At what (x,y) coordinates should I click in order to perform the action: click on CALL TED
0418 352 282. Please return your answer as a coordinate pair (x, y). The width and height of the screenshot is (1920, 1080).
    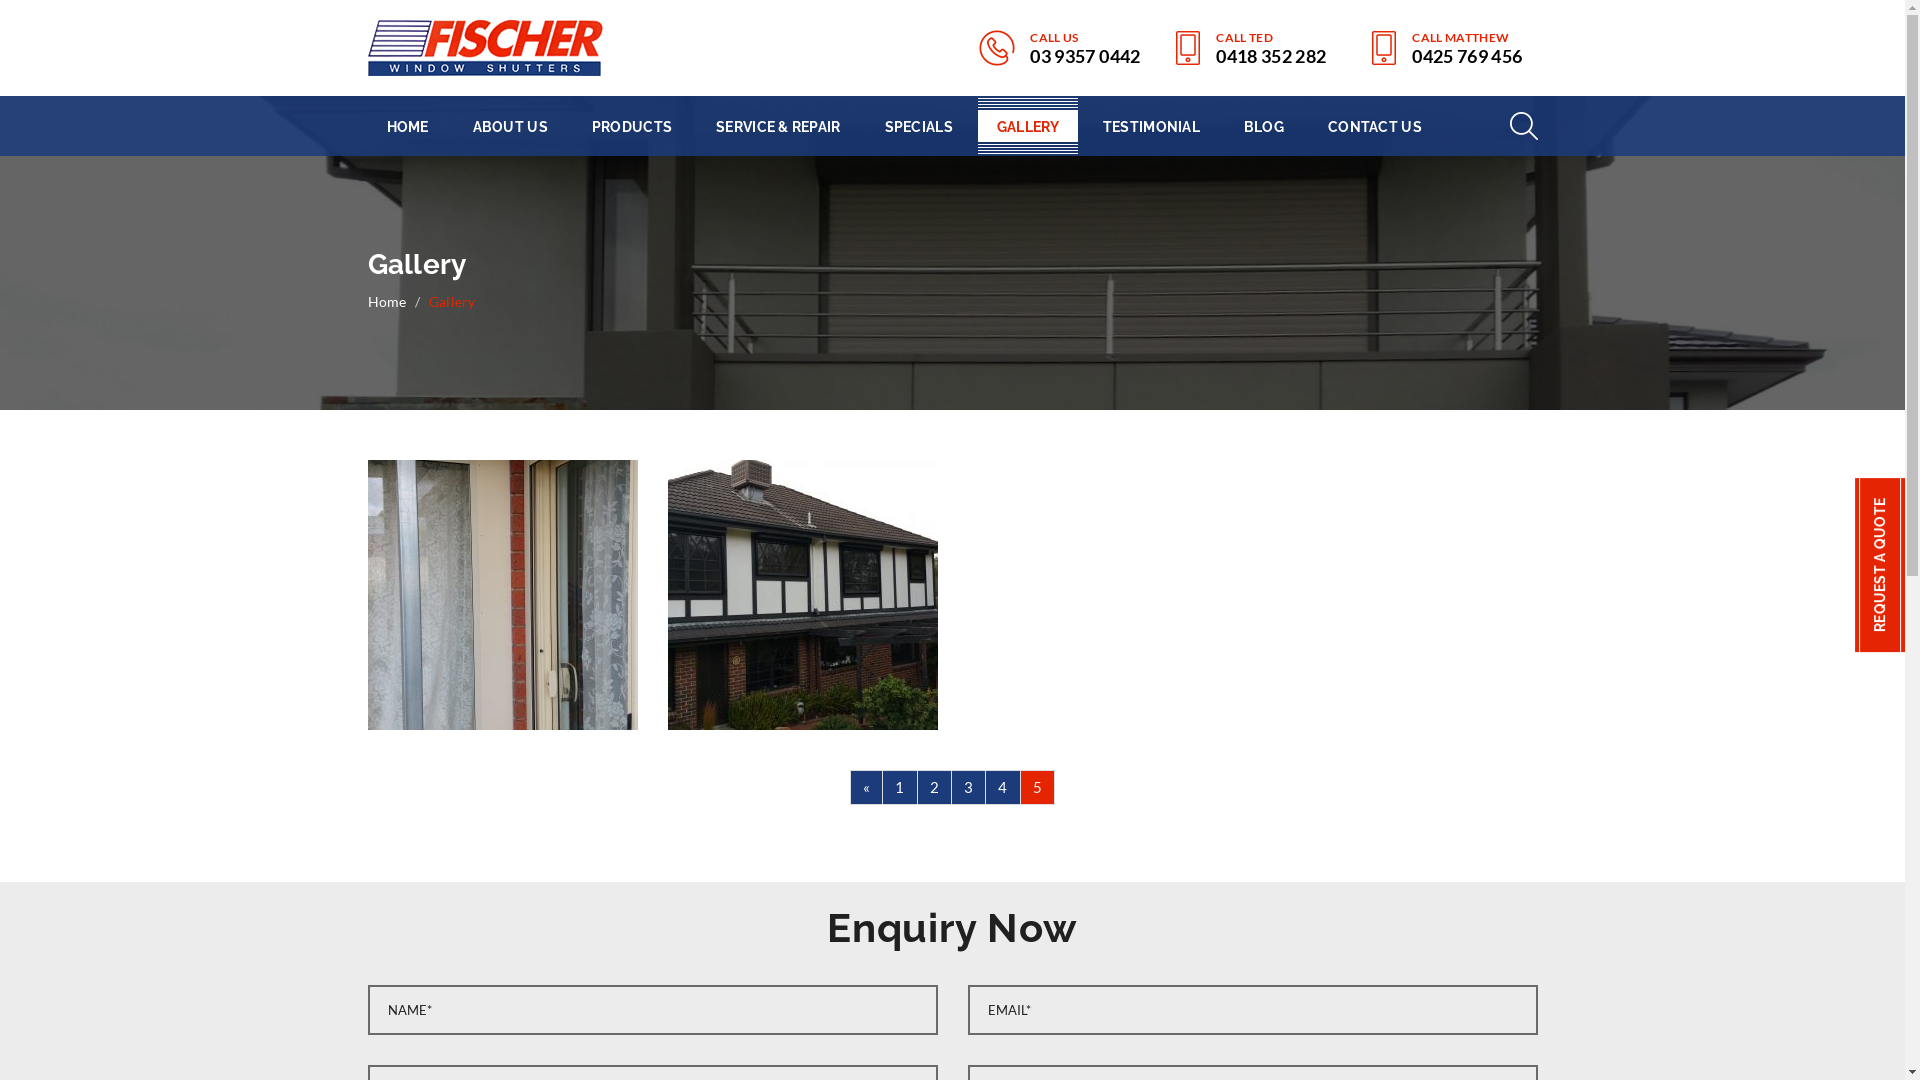
    Looking at the image, I should click on (1252, 49).